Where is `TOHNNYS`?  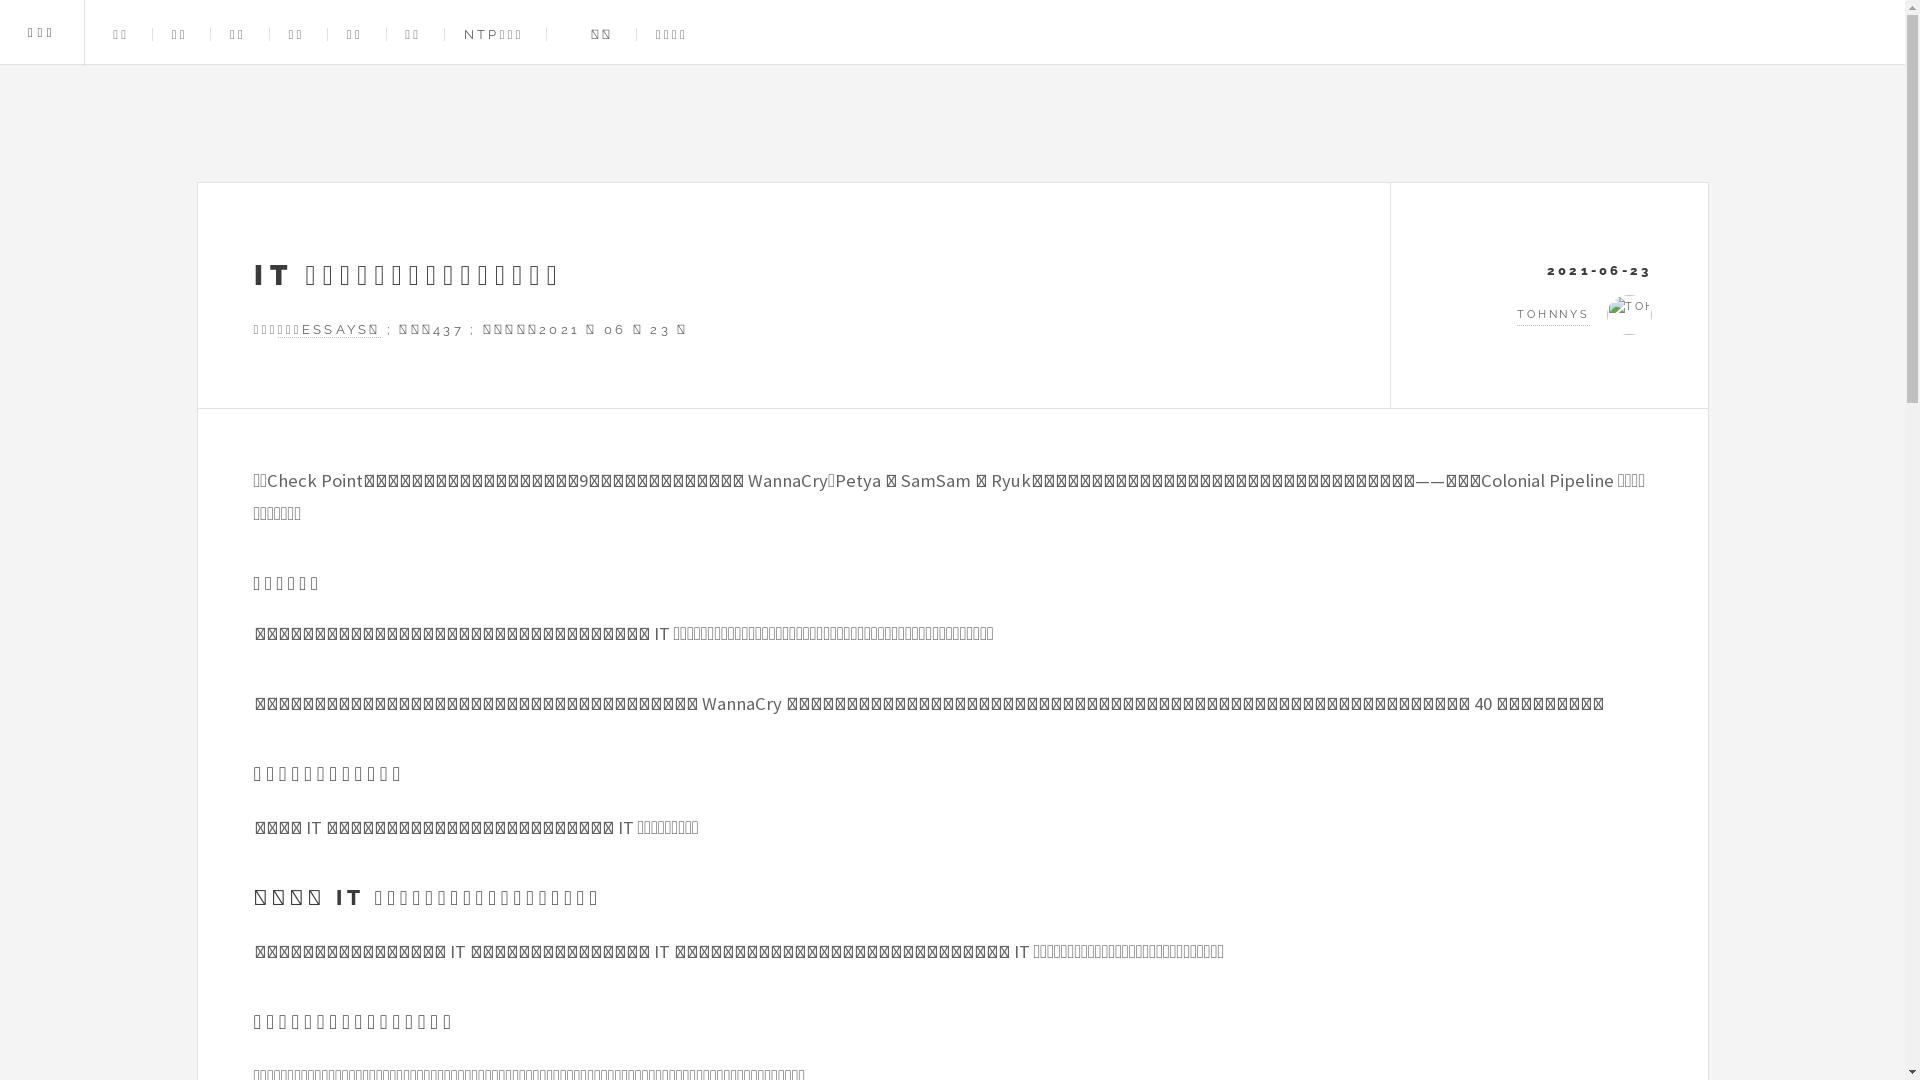
TOHNNYS is located at coordinates (1549, 315).